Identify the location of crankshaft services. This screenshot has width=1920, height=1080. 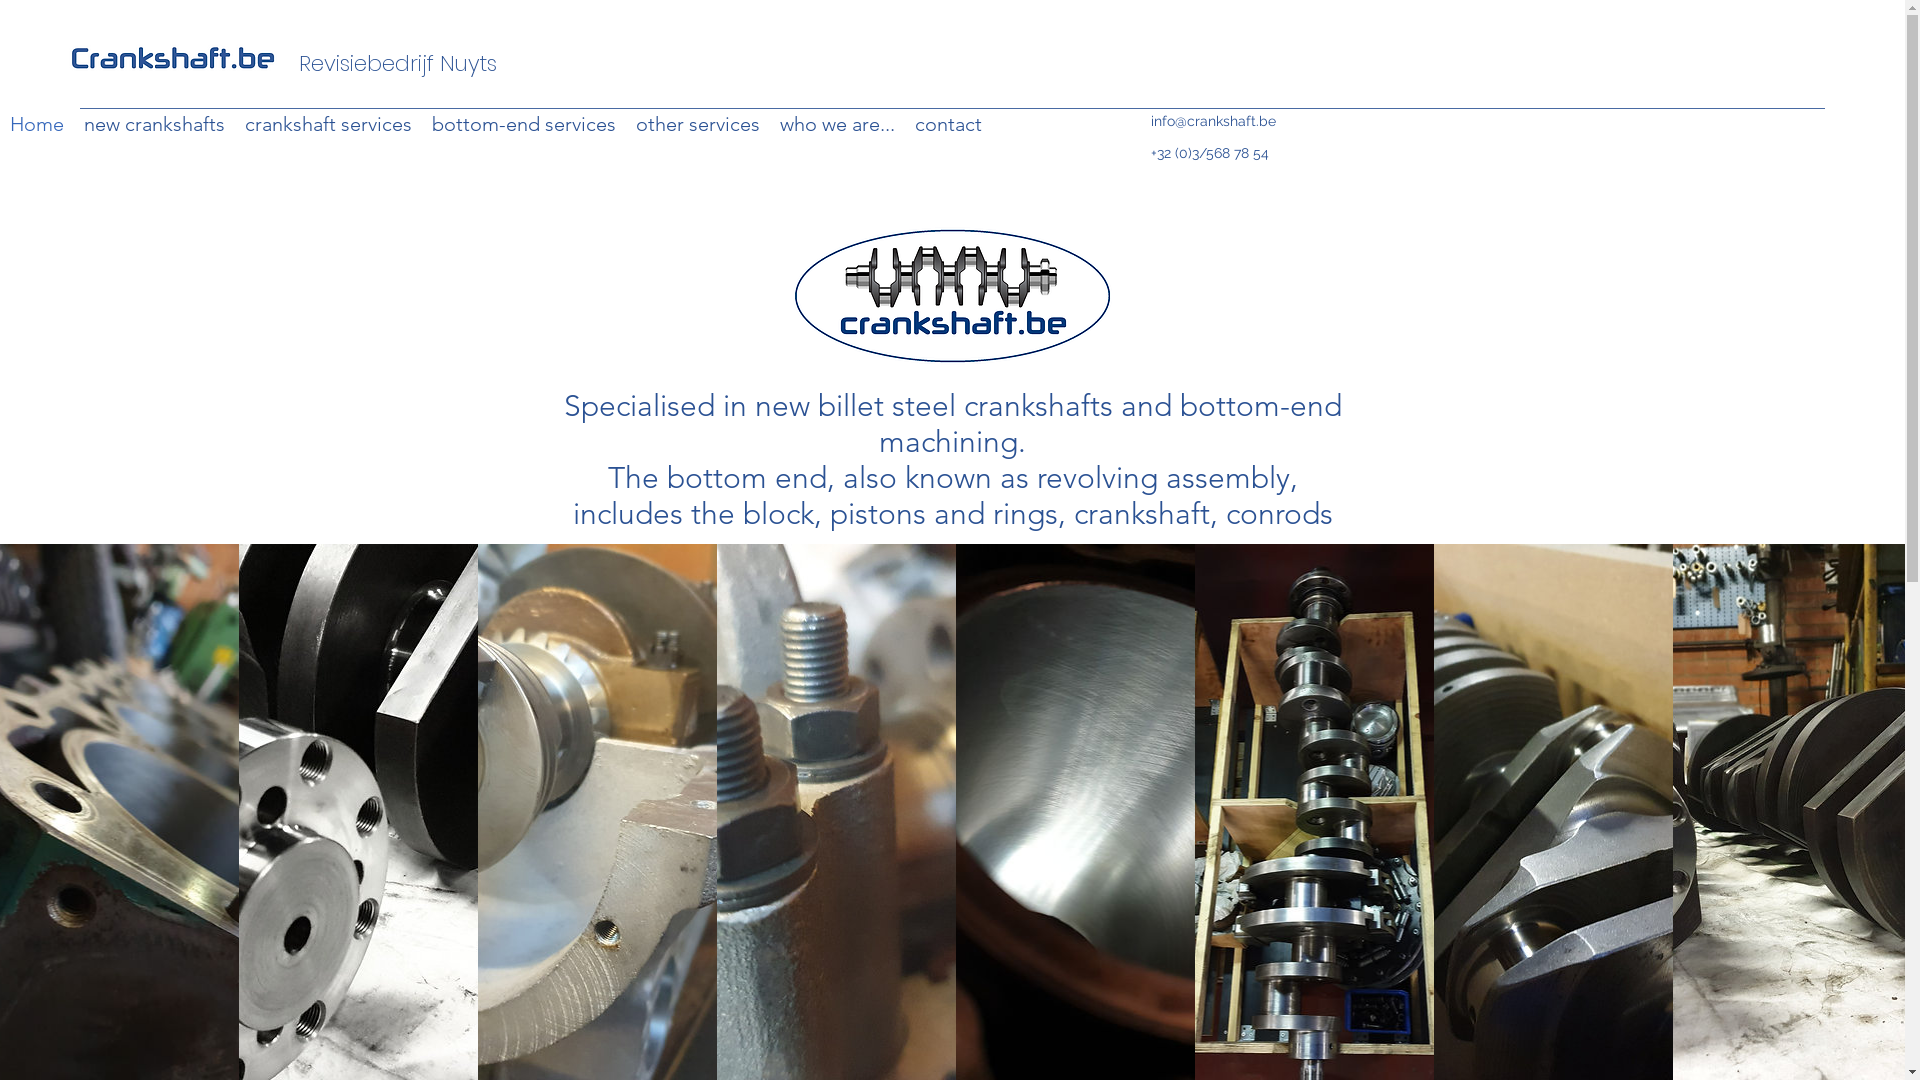
(328, 124).